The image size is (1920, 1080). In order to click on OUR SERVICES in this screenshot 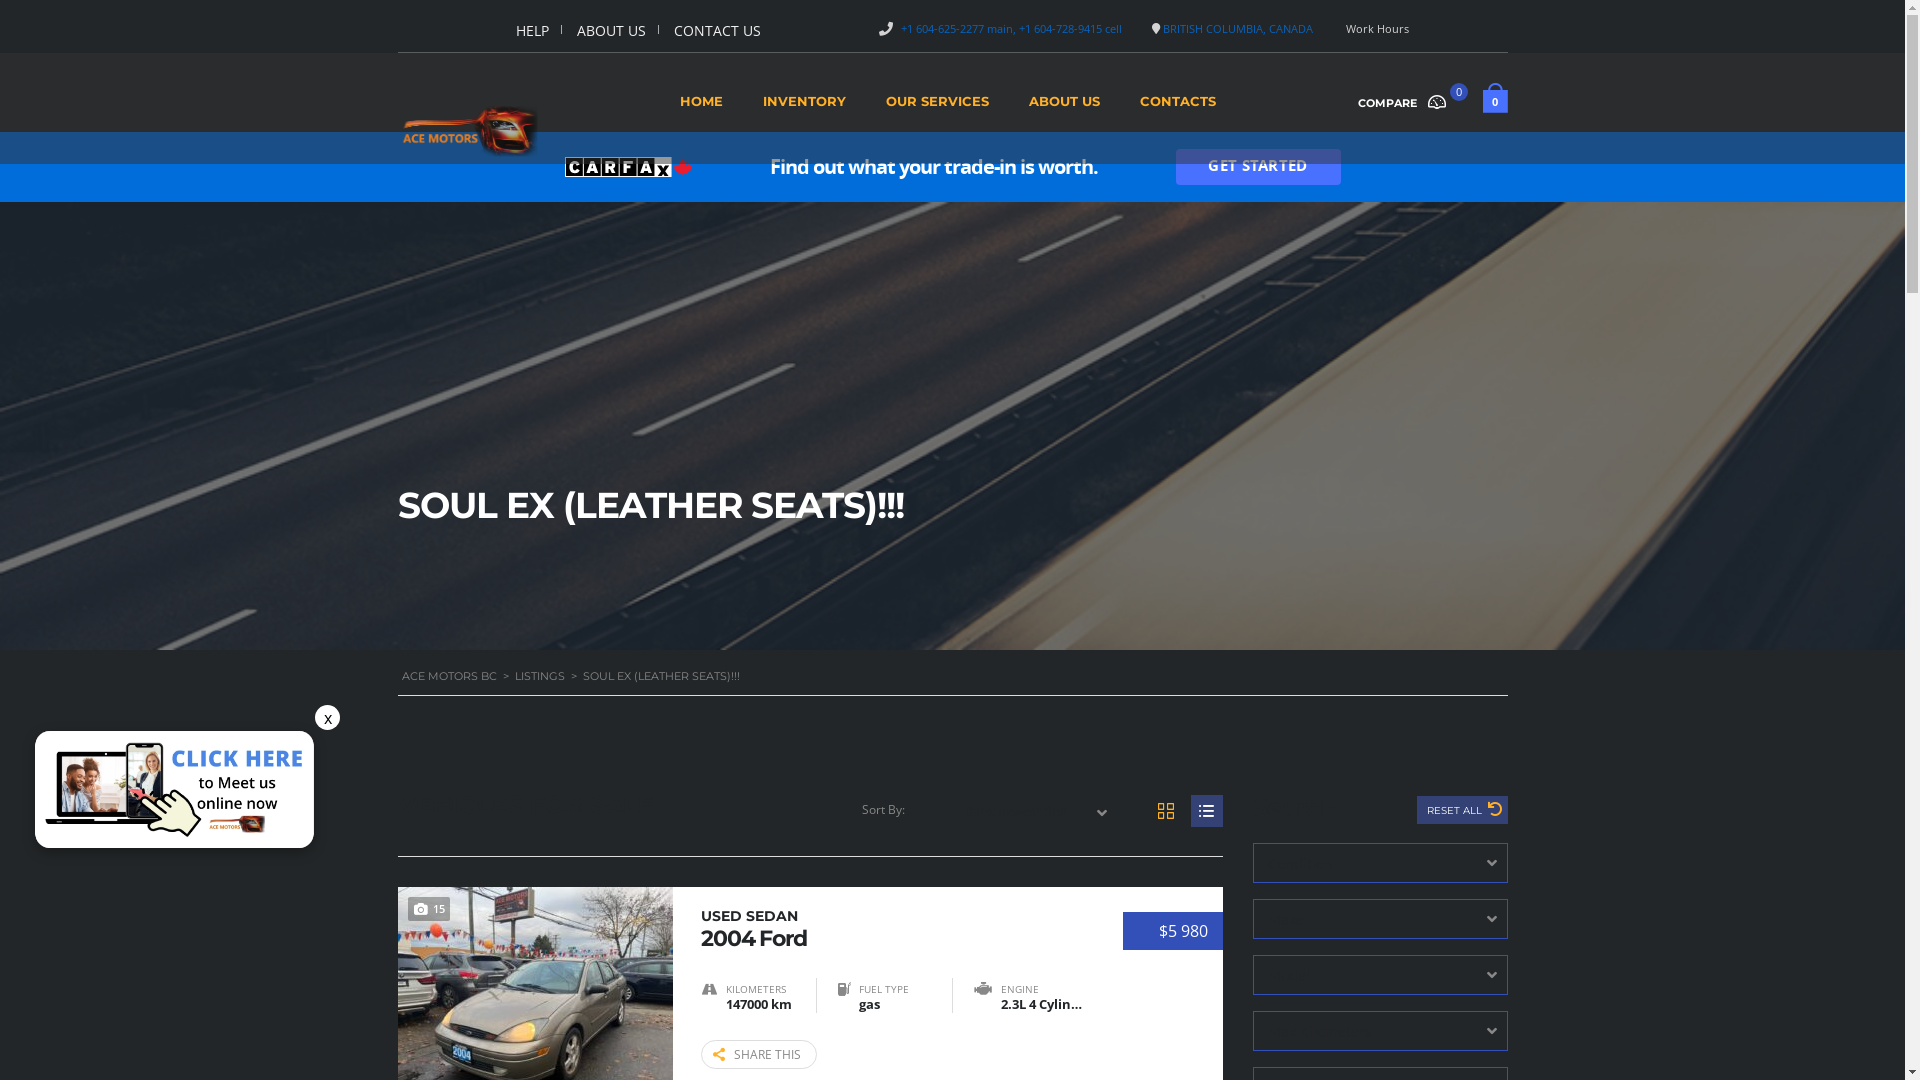, I will do `click(938, 108)`.